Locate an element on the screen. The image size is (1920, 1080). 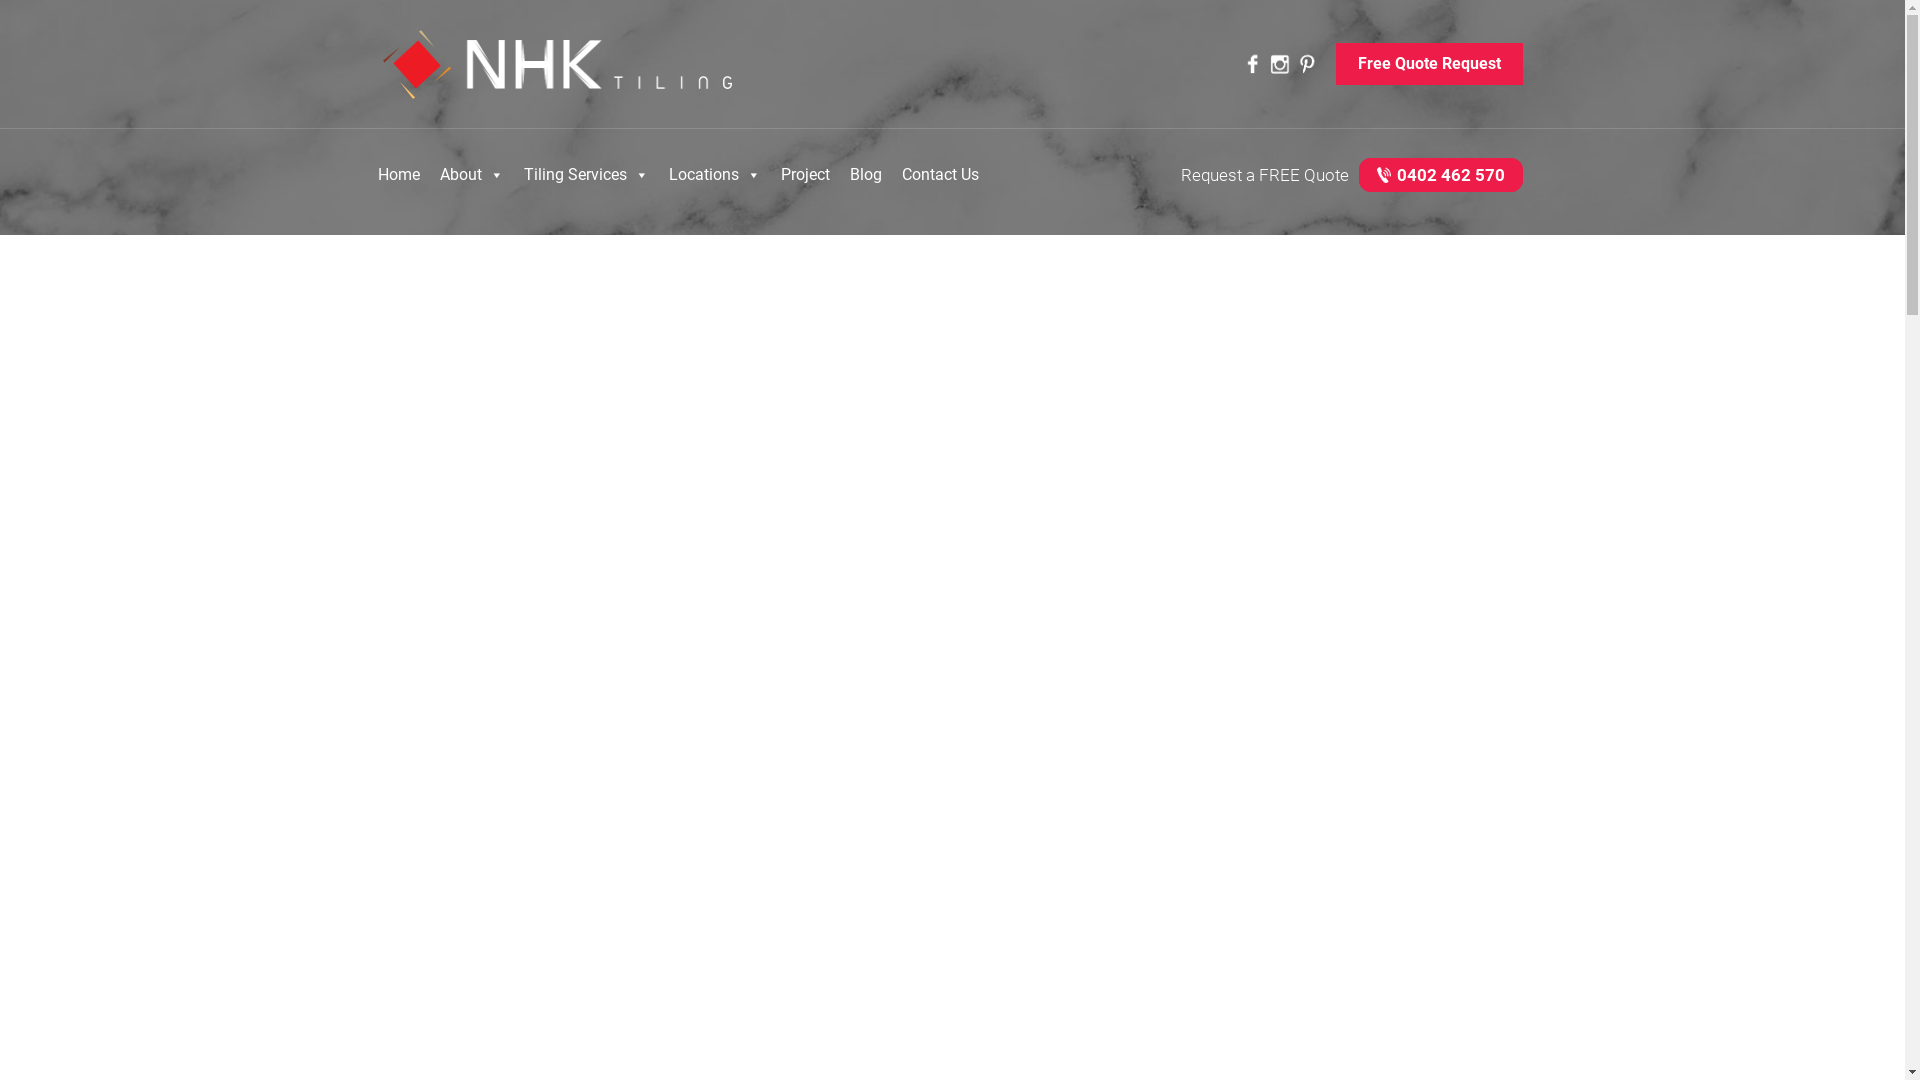
Free Quote Request is located at coordinates (1430, 64).